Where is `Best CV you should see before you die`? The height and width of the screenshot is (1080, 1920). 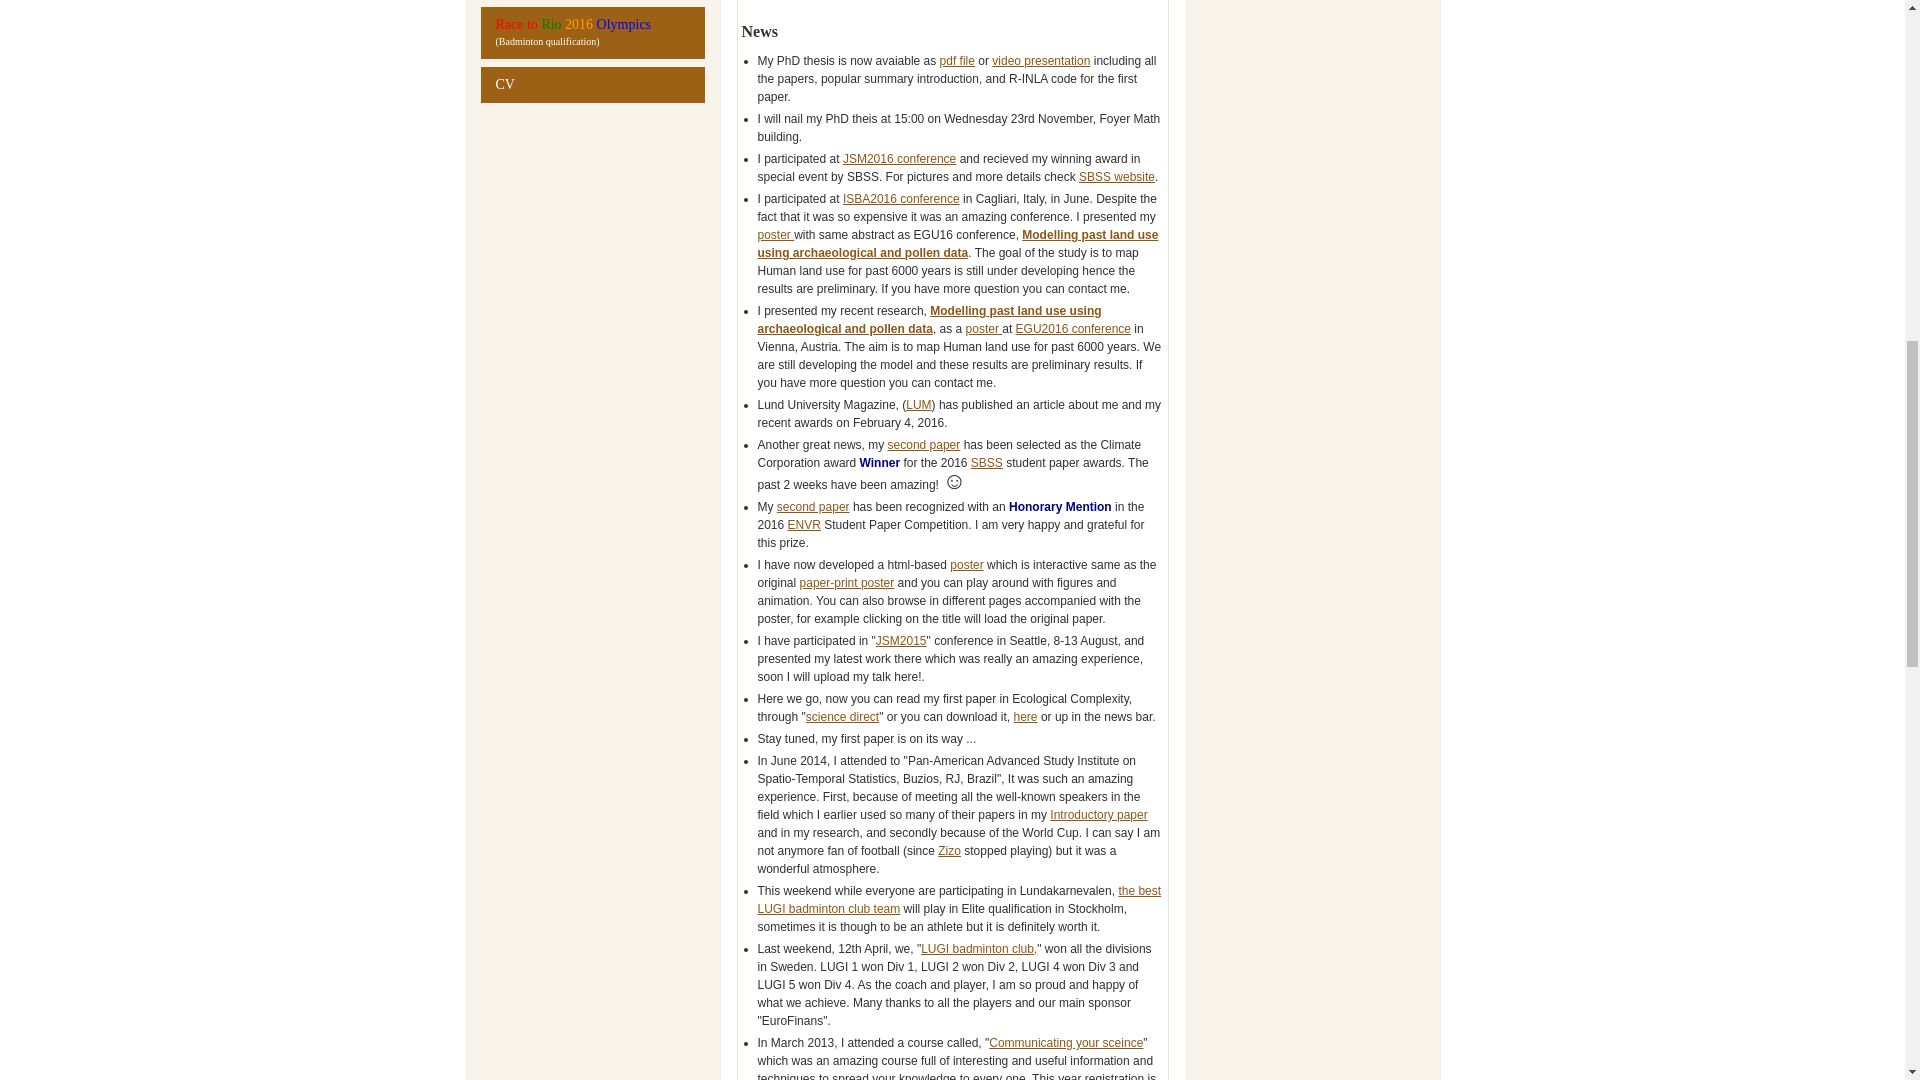
Best CV you should see before you die is located at coordinates (592, 84).